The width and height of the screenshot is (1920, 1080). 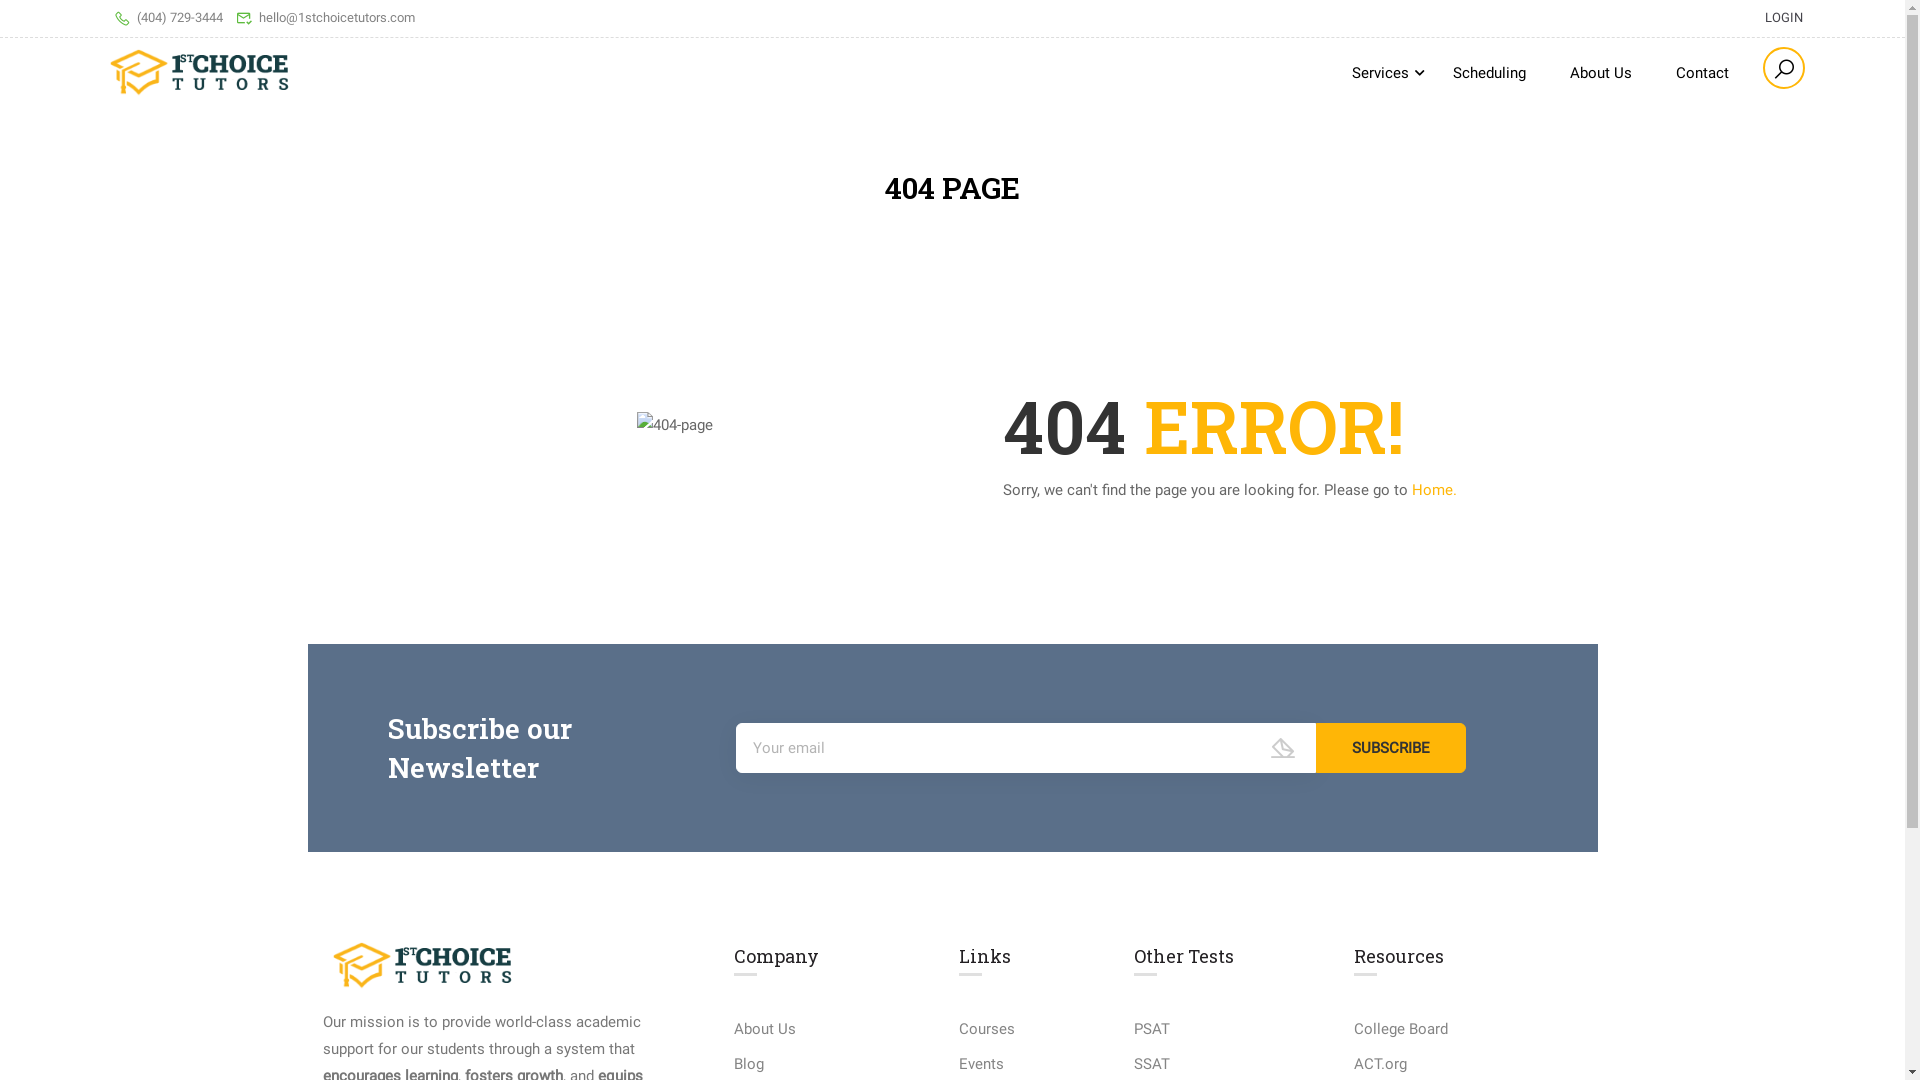 What do you see at coordinates (1152, 1029) in the screenshot?
I see `PSAT` at bounding box center [1152, 1029].